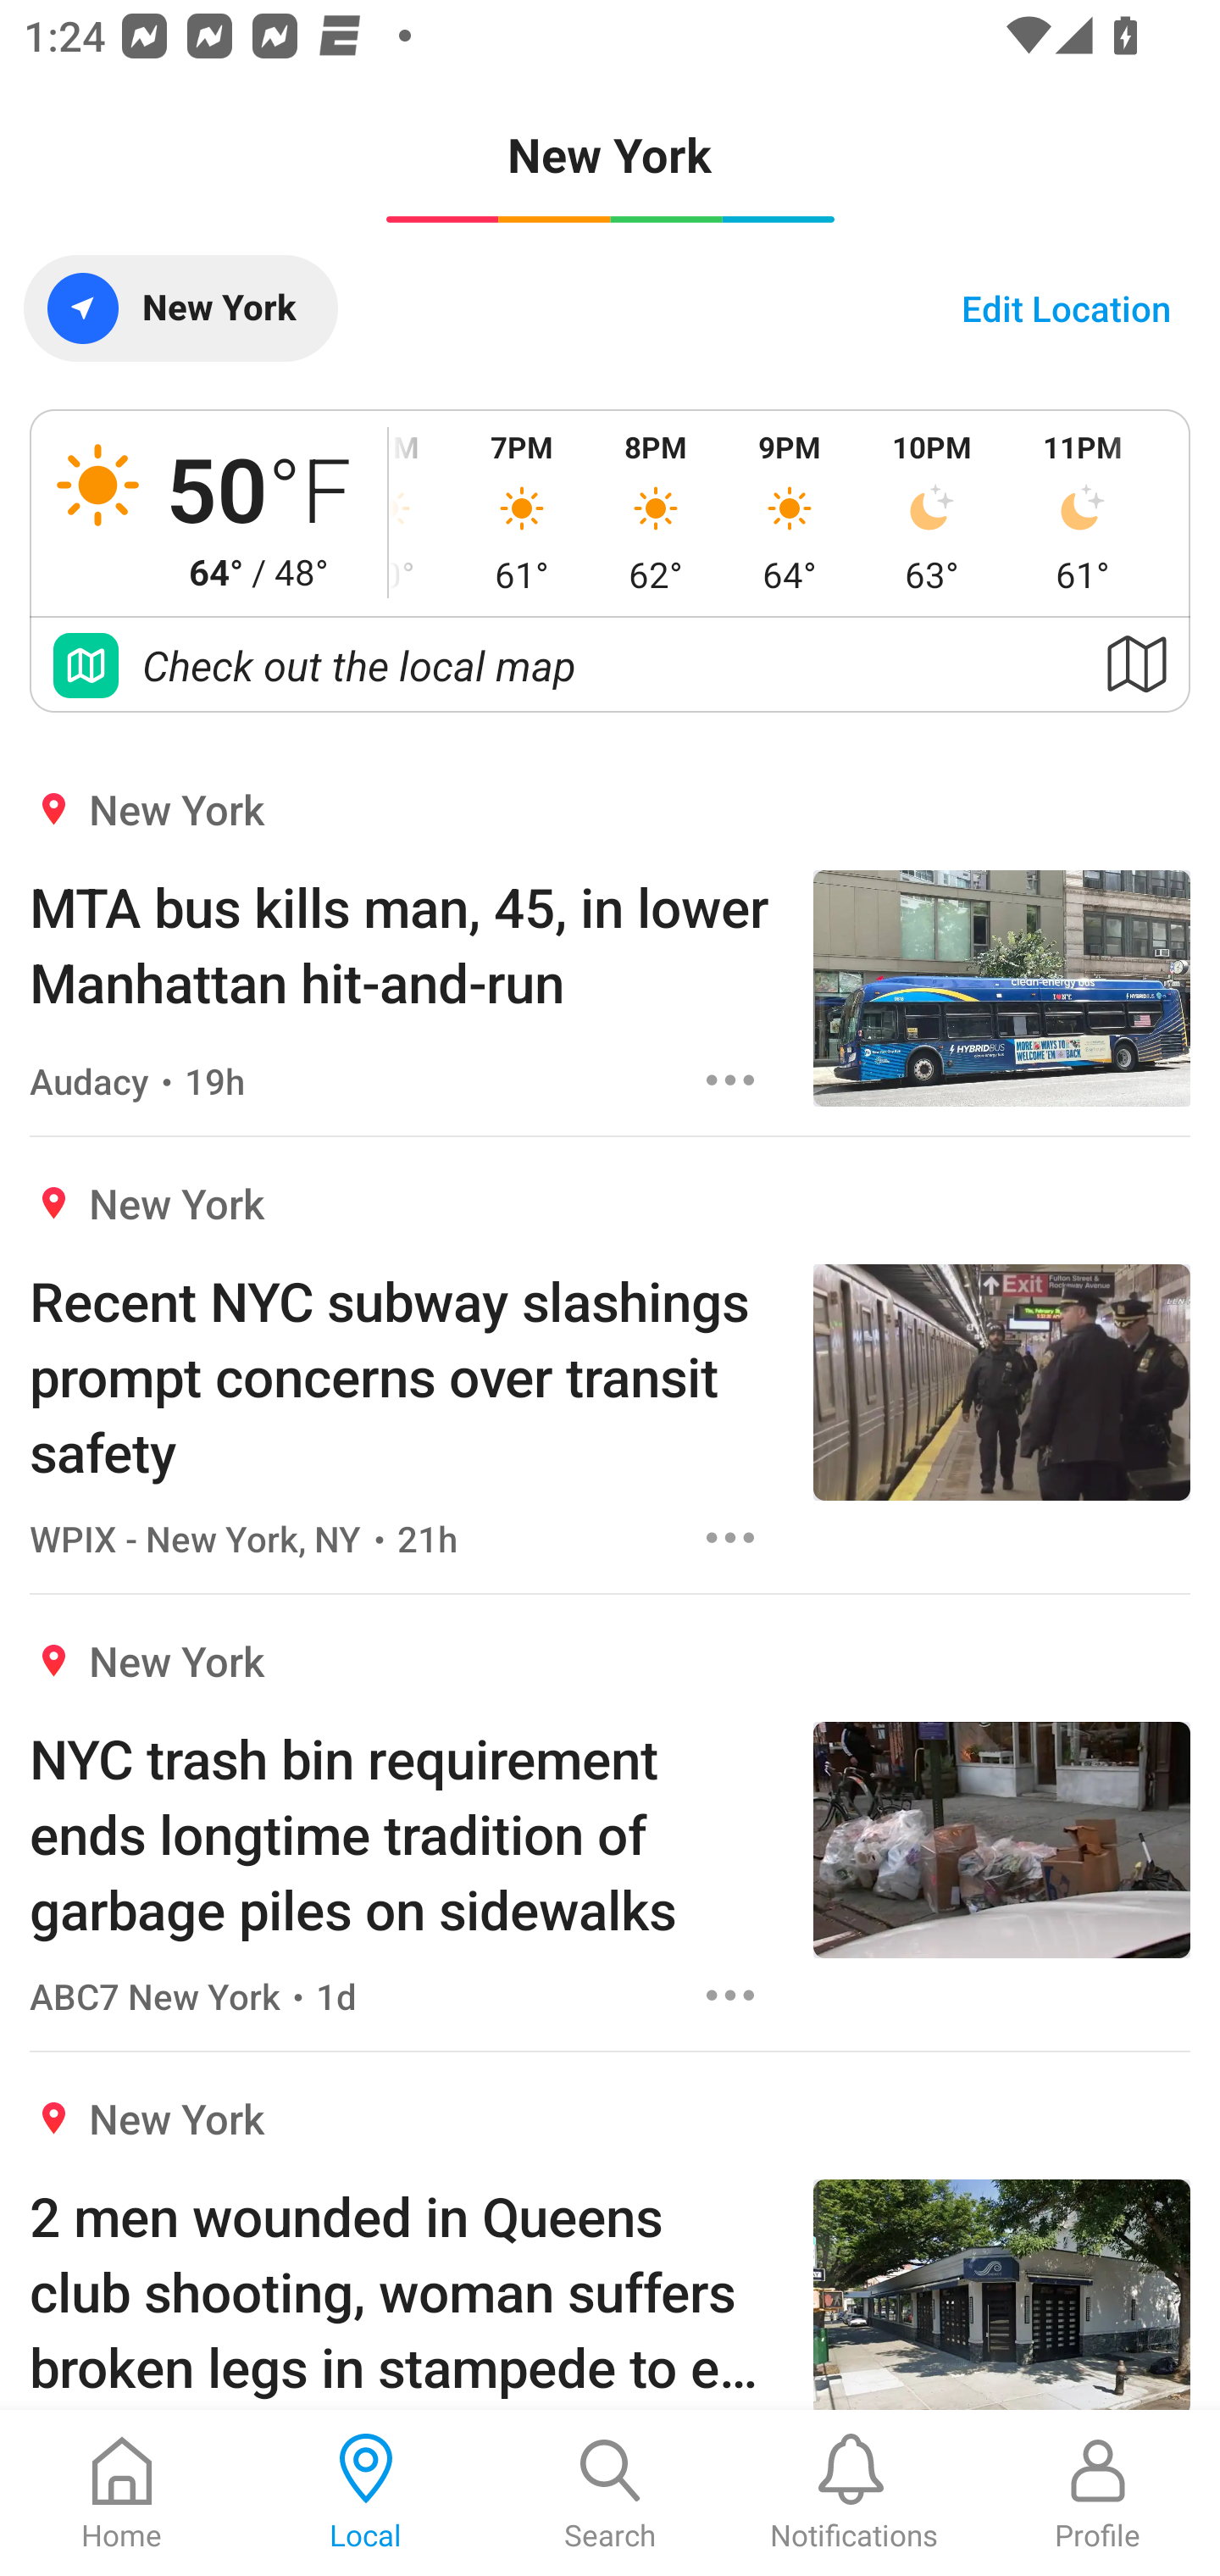 This screenshot has width=1220, height=2576. Describe the element at coordinates (122, 2493) in the screenshot. I see `Home` at that location.